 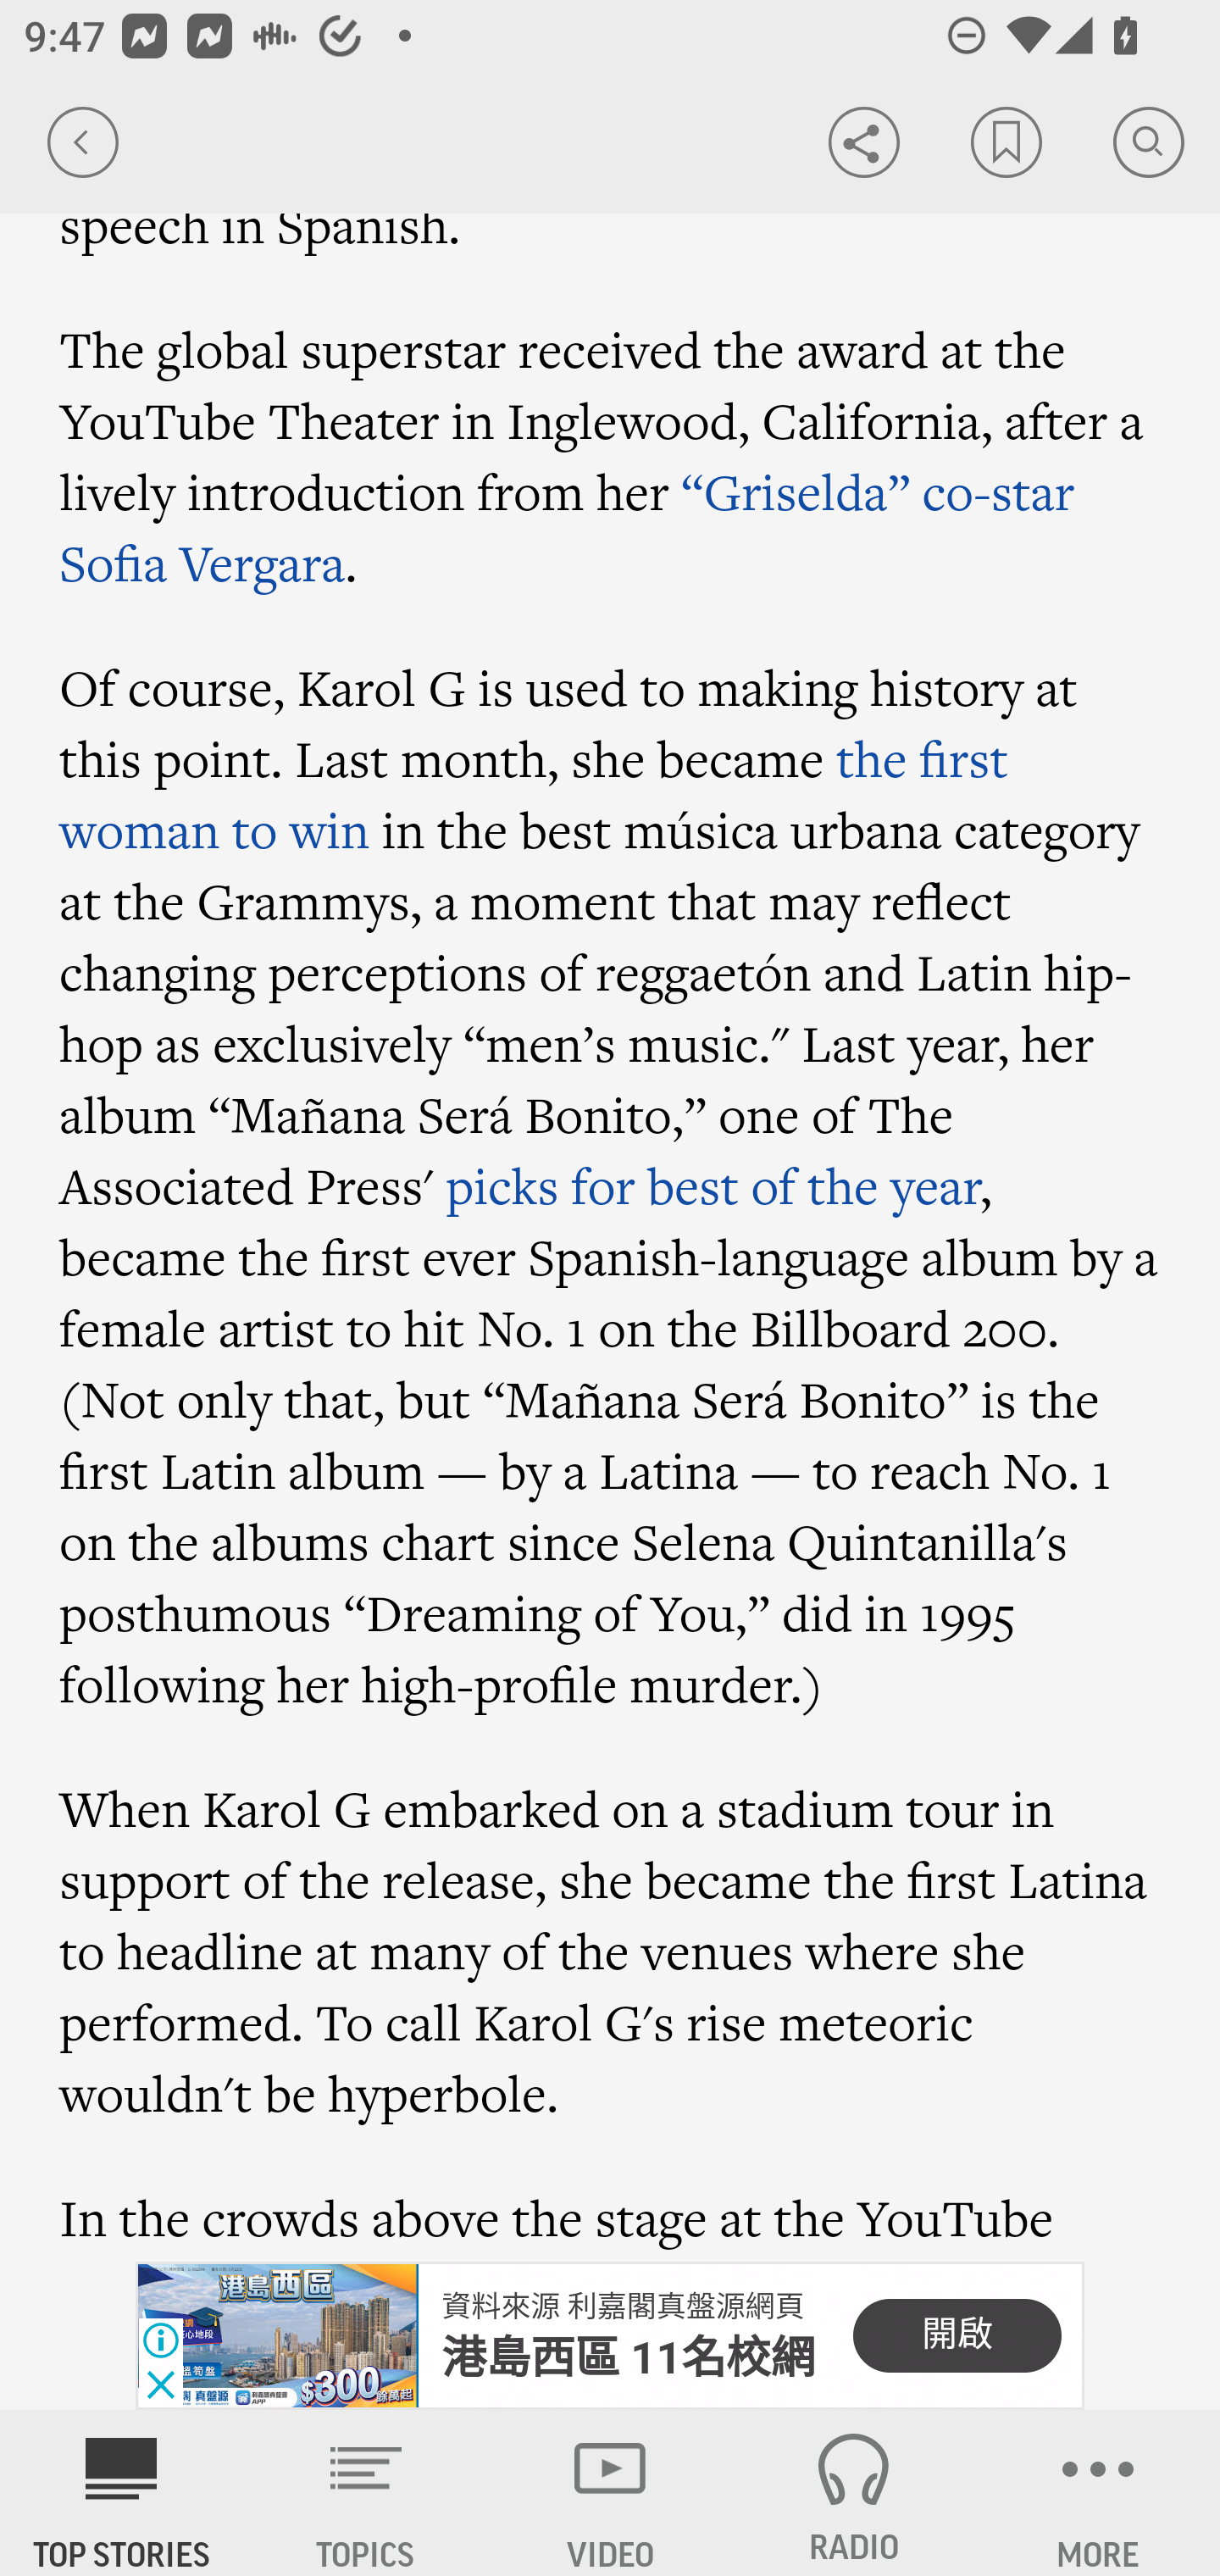 What do you see at coordinates (122, 2493) in the screenshot?
I see `AP News TOP STORIES` at bounding box center [122, 2493].